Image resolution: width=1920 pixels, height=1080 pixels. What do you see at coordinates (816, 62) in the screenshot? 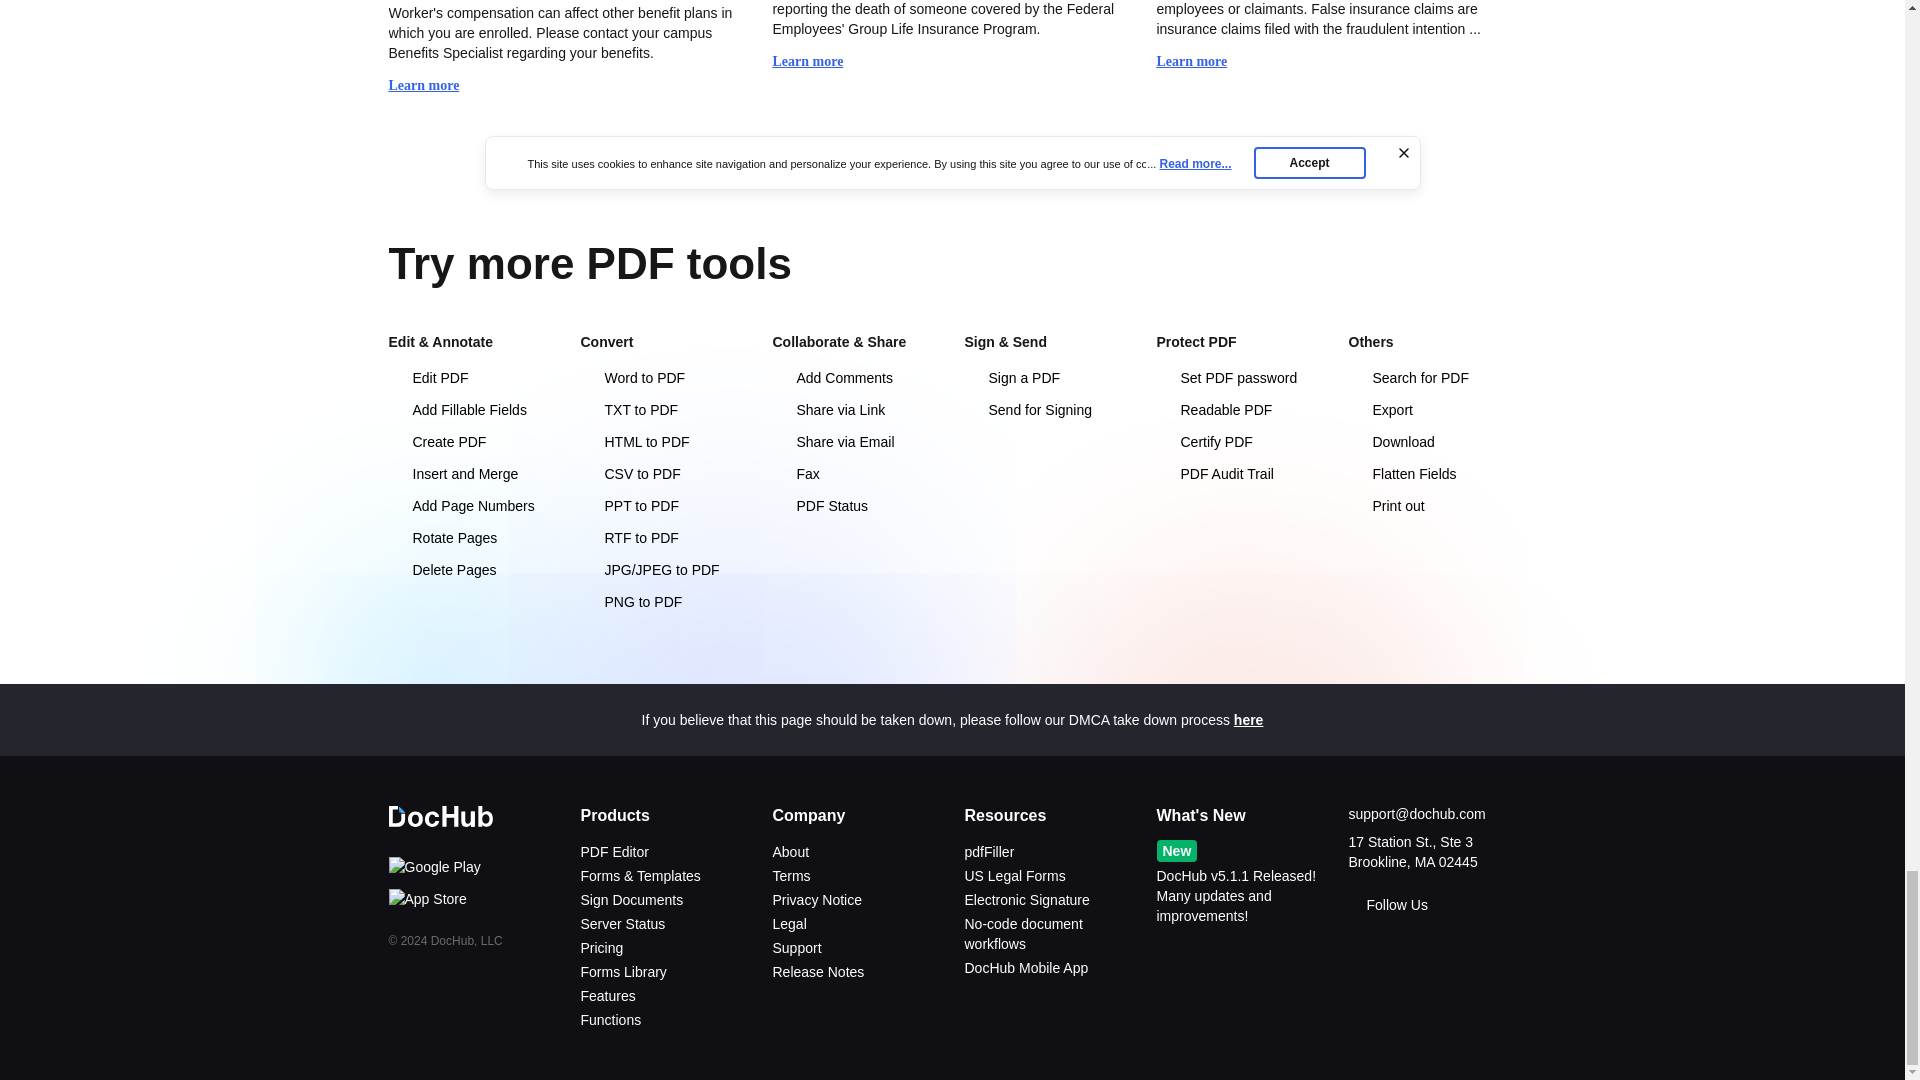
I see `Learn more` at bounding box center [816, 62].